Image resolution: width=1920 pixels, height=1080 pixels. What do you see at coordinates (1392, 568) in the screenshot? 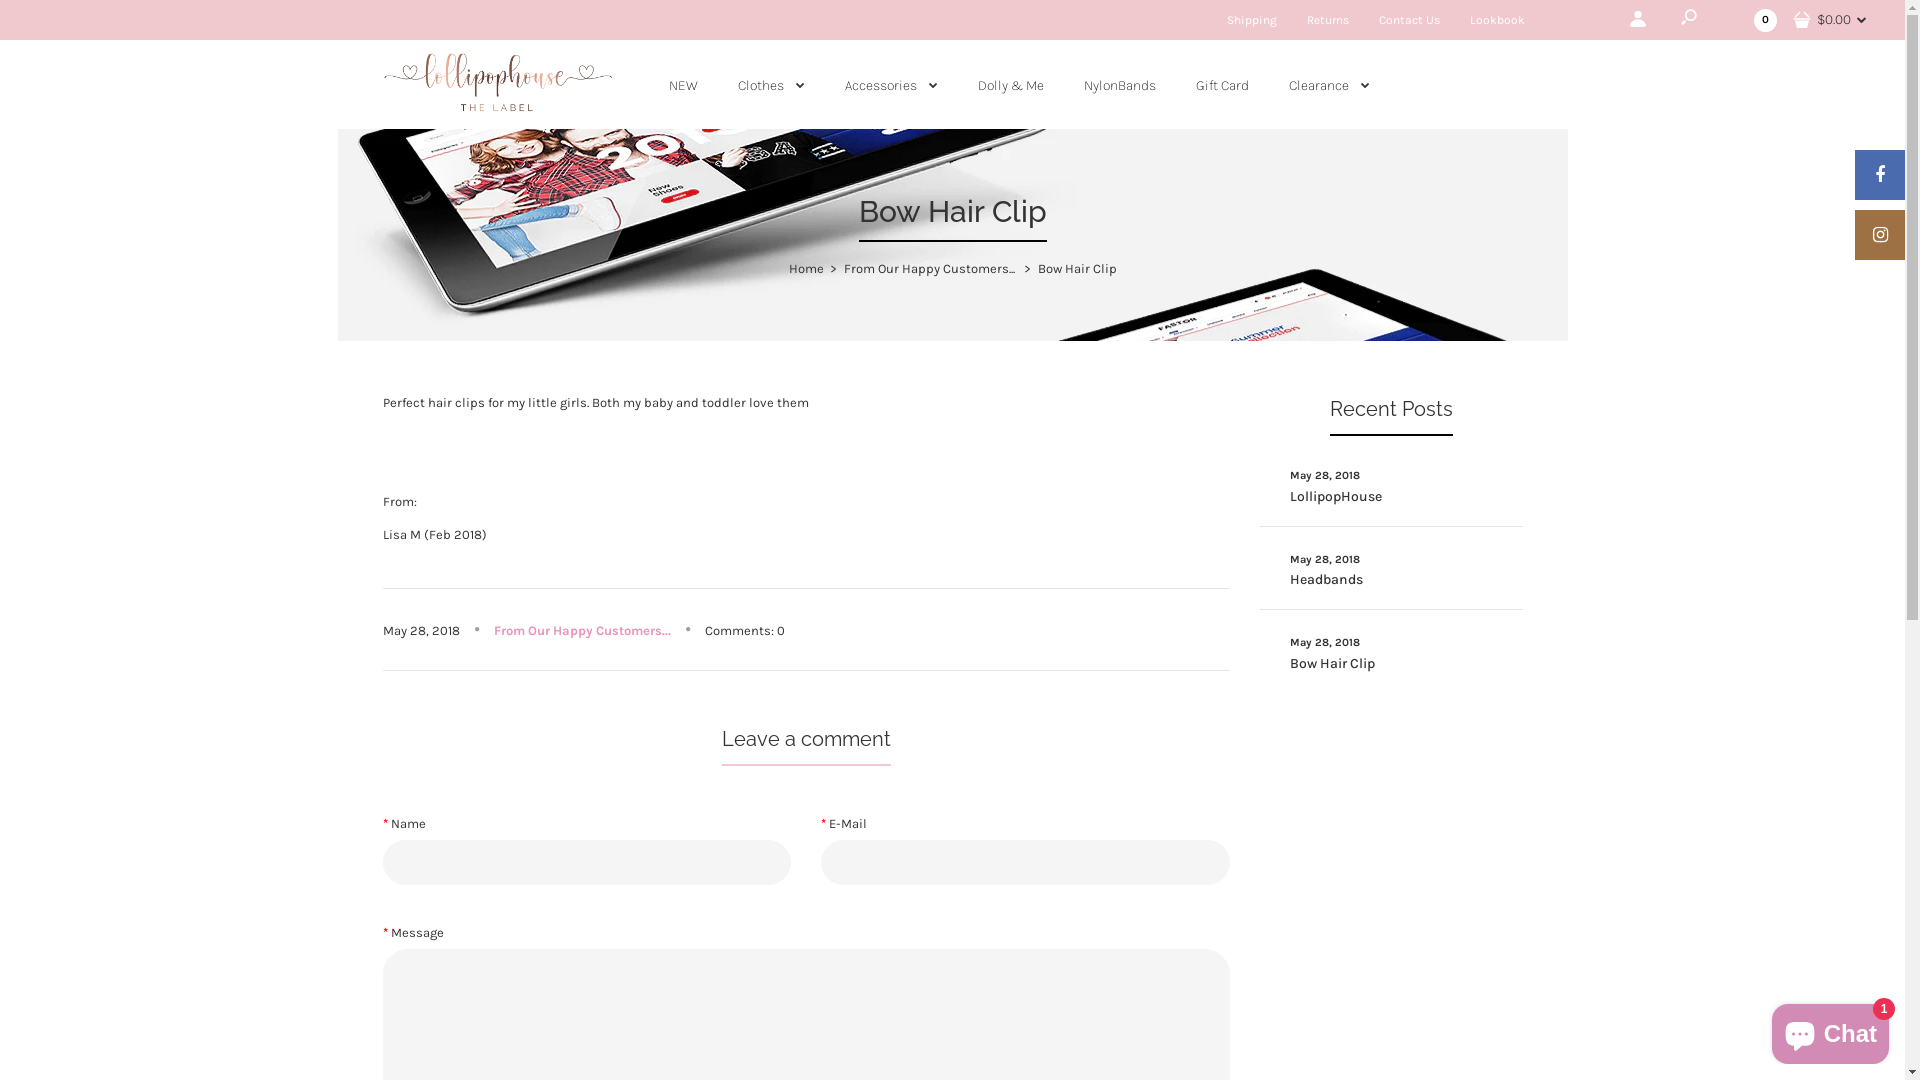
I see `May 28, 2018
Headbands` at bounding box center [1392, 568].